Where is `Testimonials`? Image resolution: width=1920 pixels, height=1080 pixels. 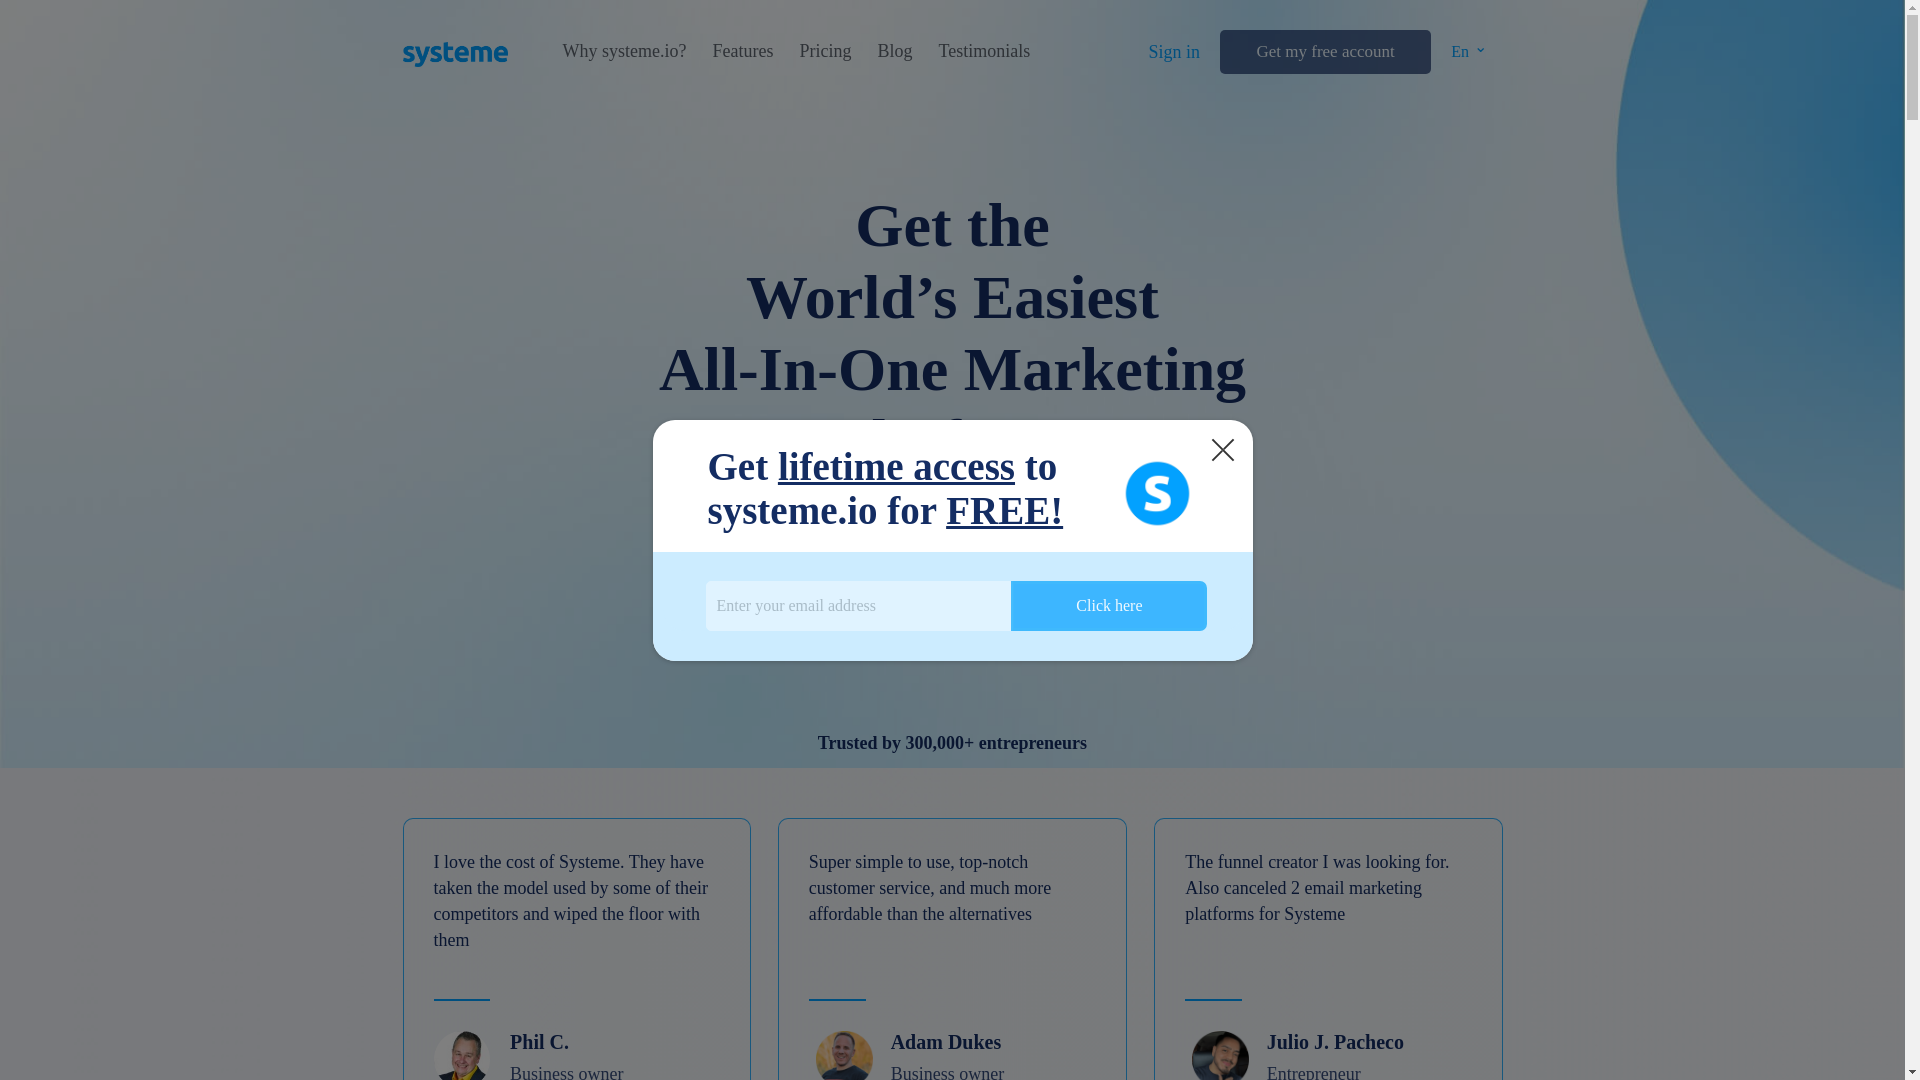 Testimonials is located at coordinates (984, 51).